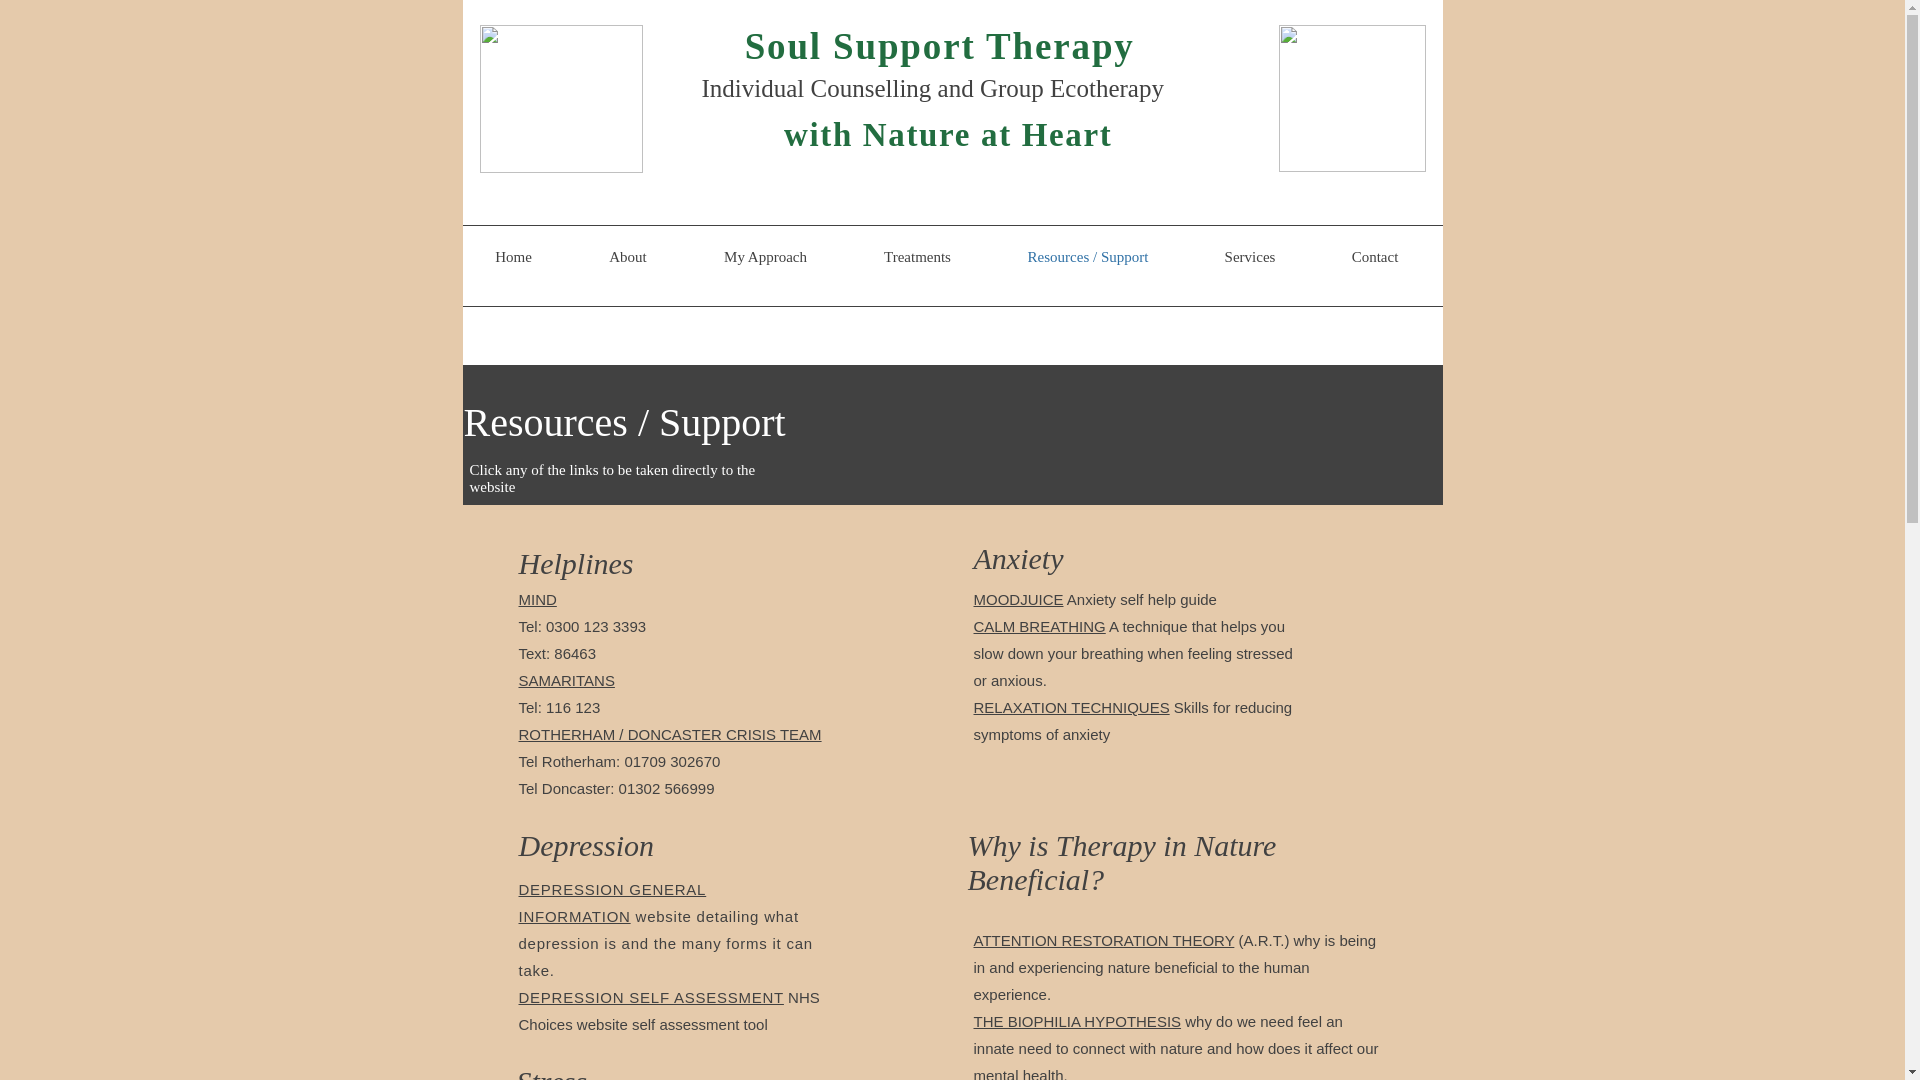 This screenshot has height=1080, width=1920. Describe the element at coordinates (612, 902) in the screenshot. I see `DEPRESSION GENERAL INFORMATION` at that location.